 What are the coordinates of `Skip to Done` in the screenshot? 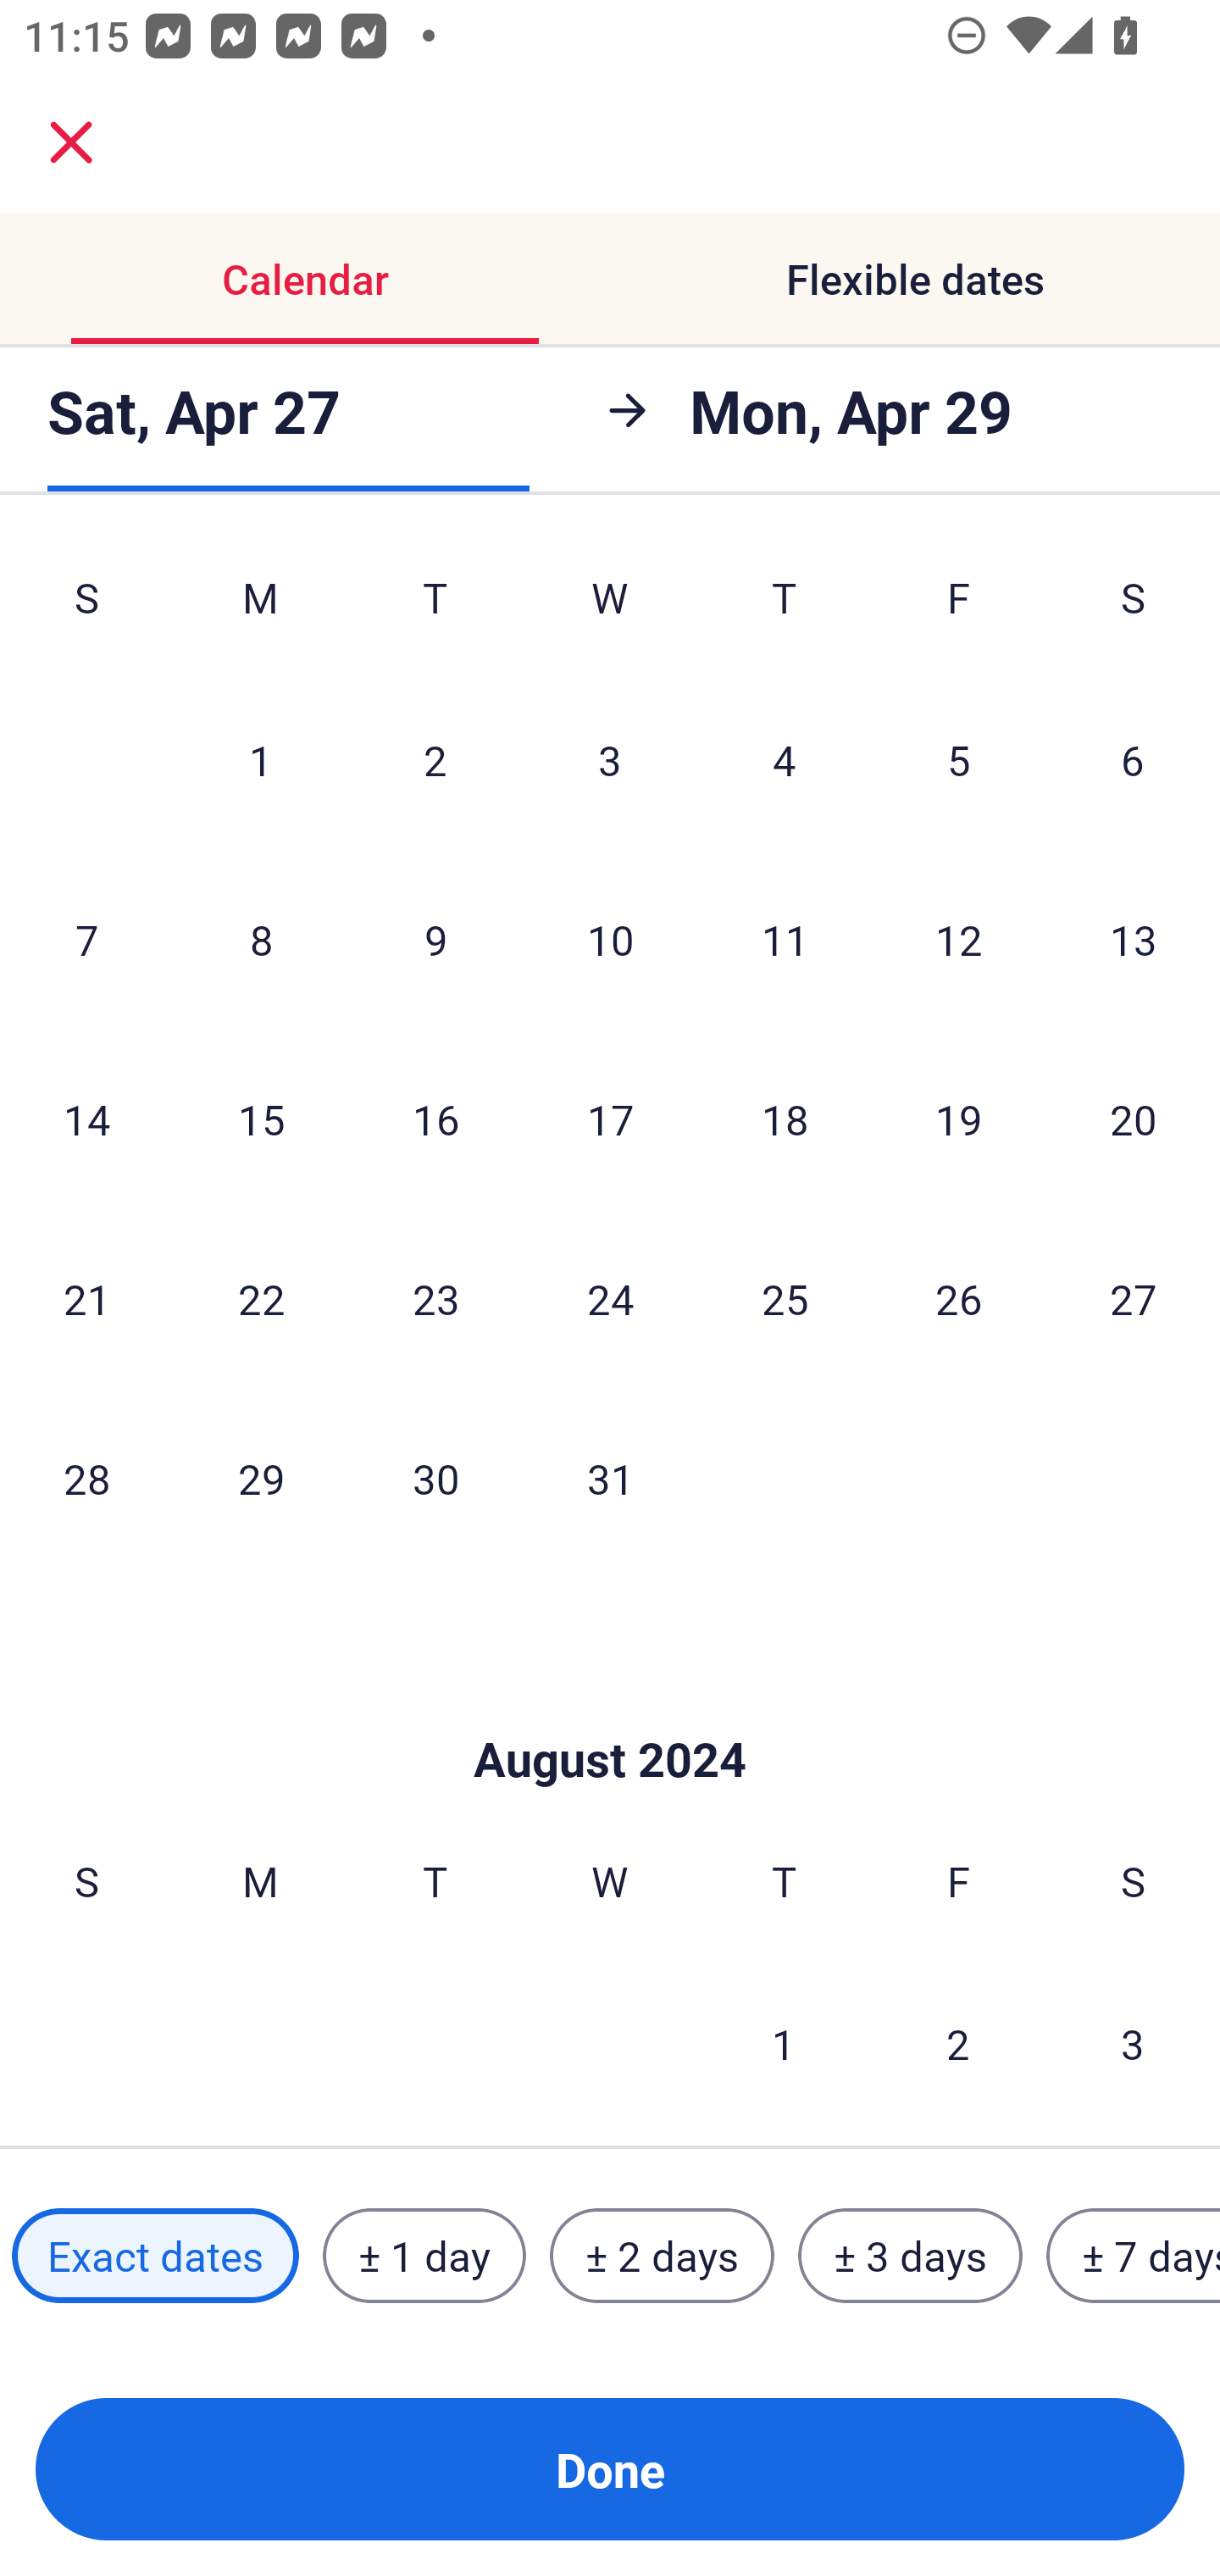 It's located at (610, 1708).